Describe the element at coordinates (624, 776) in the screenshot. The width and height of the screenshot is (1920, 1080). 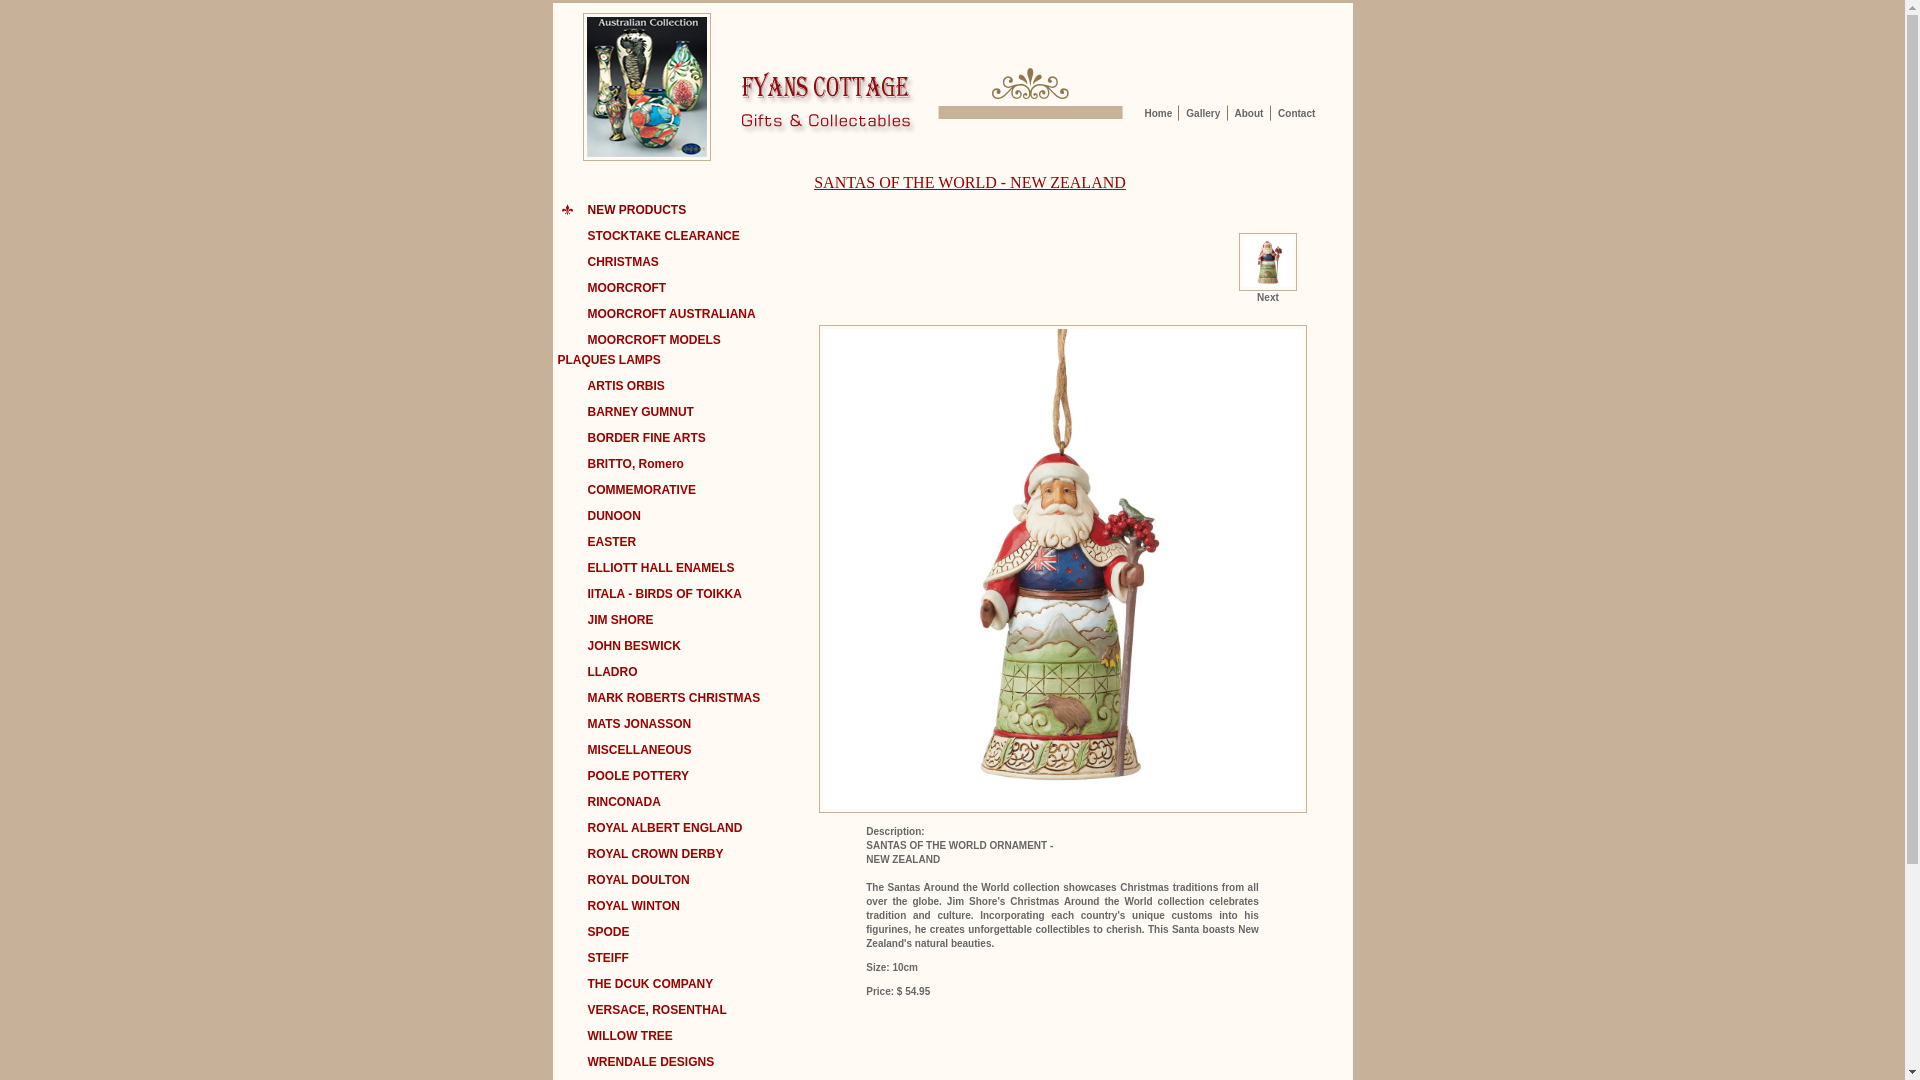
I see `POOLE POTTERY` at that location.